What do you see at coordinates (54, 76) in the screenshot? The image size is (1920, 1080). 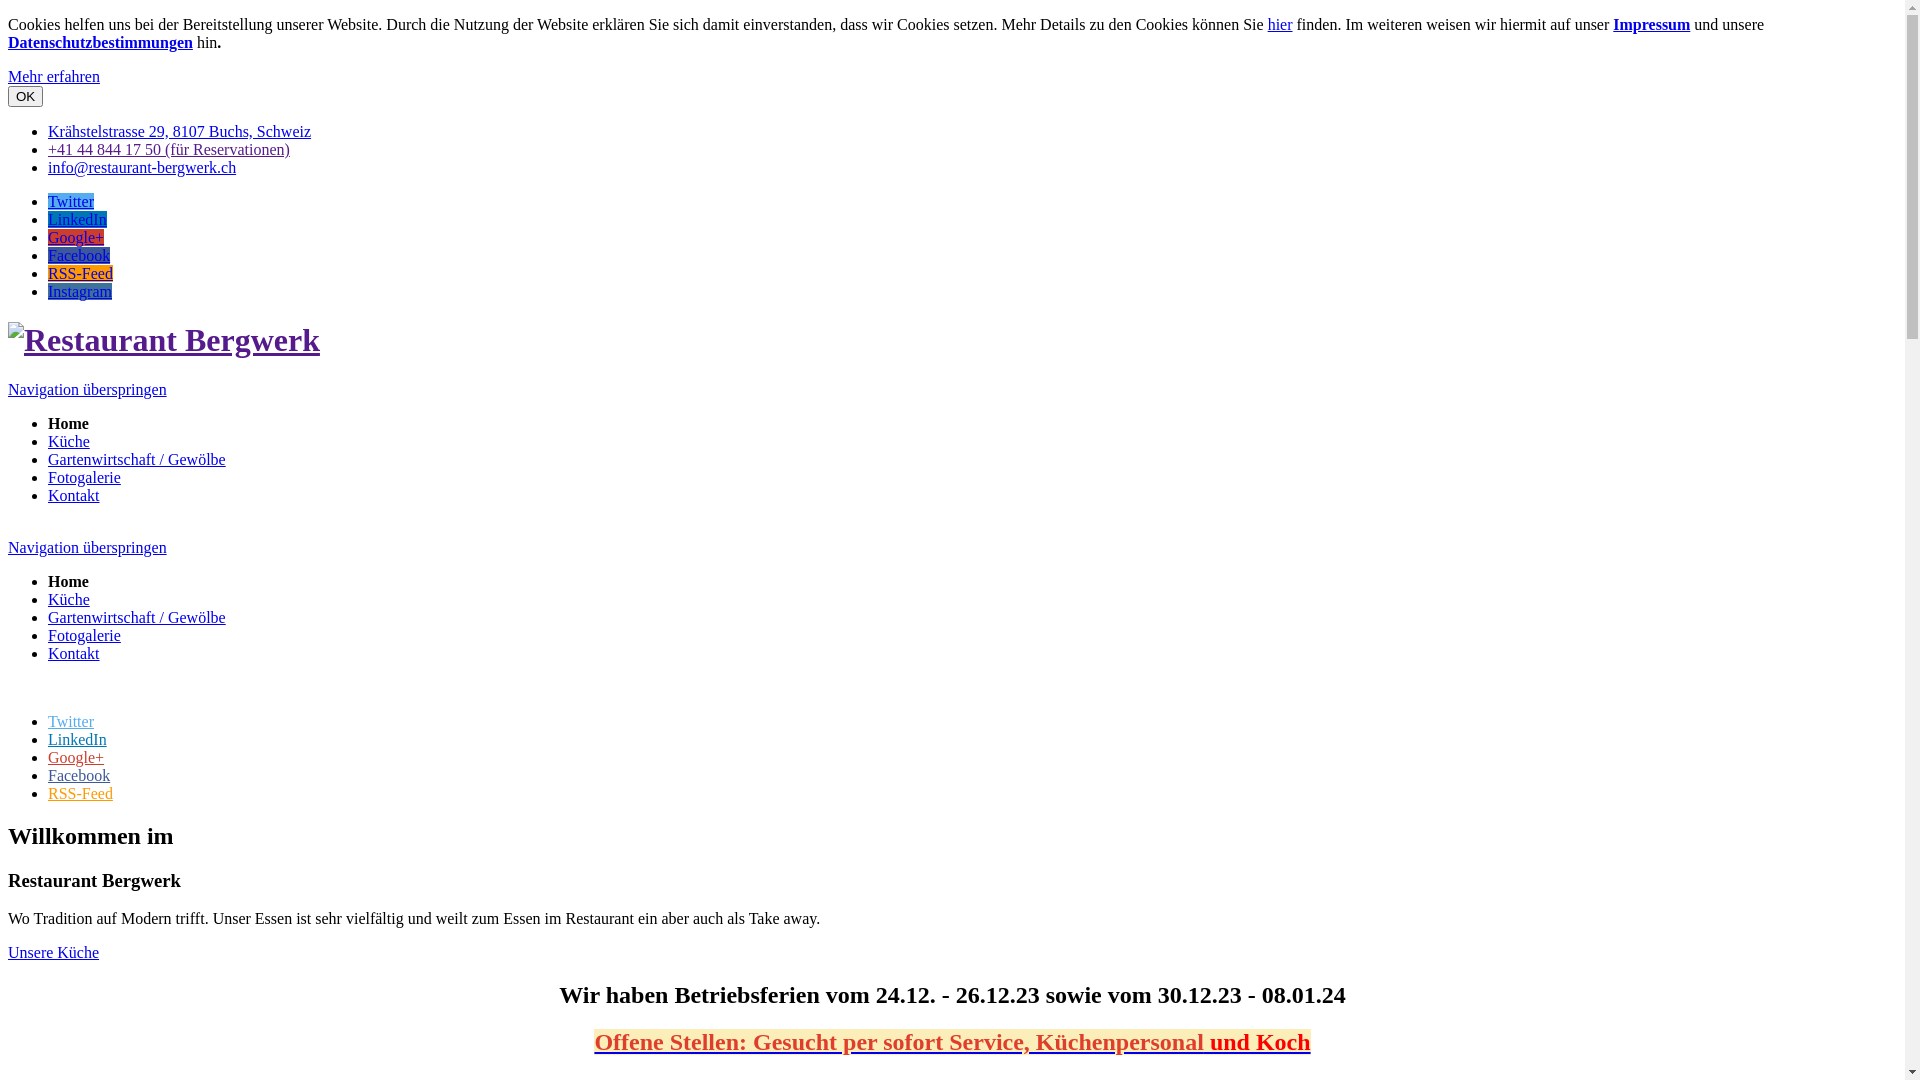 I see `Mehr erfahren` at bounding box center [54, 76].